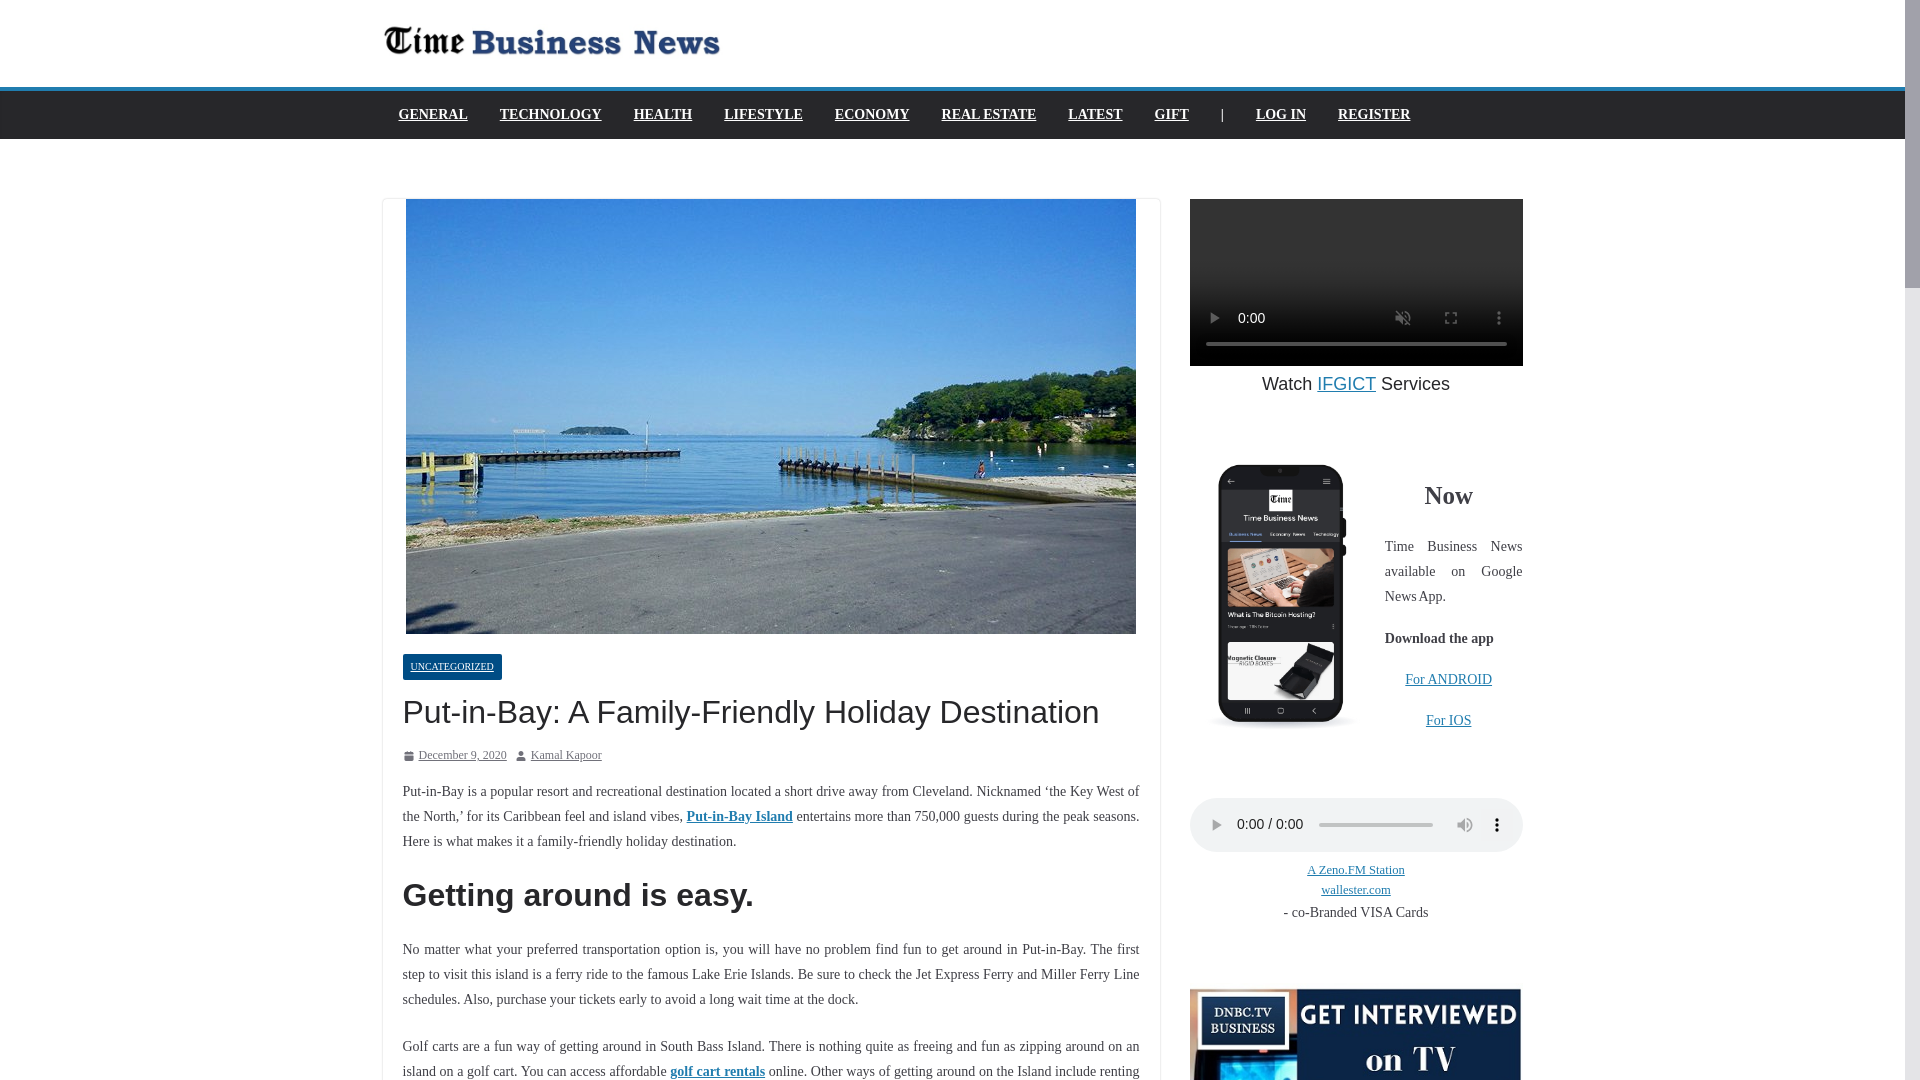 Image resolution: width=1920 pixels, height=1080 pixels. I want to click on 3:13 pm, so click(454, 756).